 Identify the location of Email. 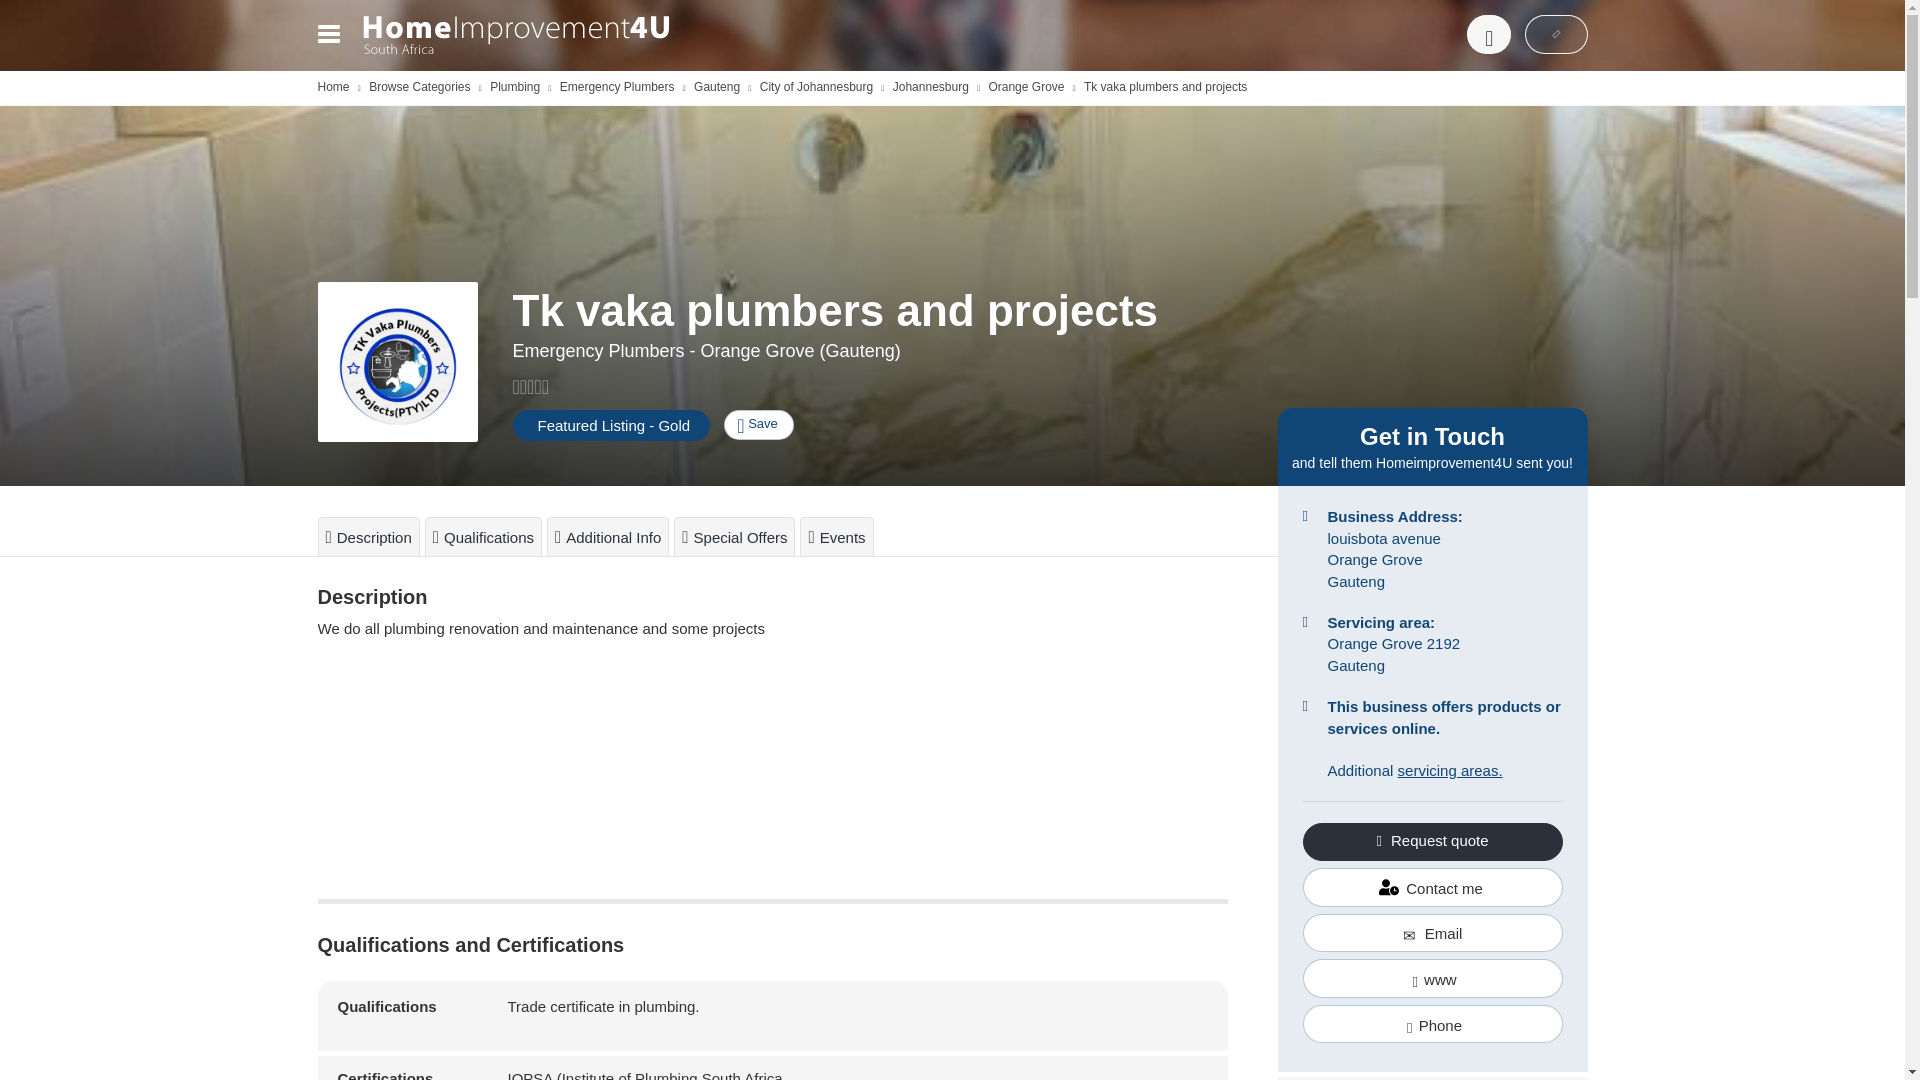
(1432, 932).